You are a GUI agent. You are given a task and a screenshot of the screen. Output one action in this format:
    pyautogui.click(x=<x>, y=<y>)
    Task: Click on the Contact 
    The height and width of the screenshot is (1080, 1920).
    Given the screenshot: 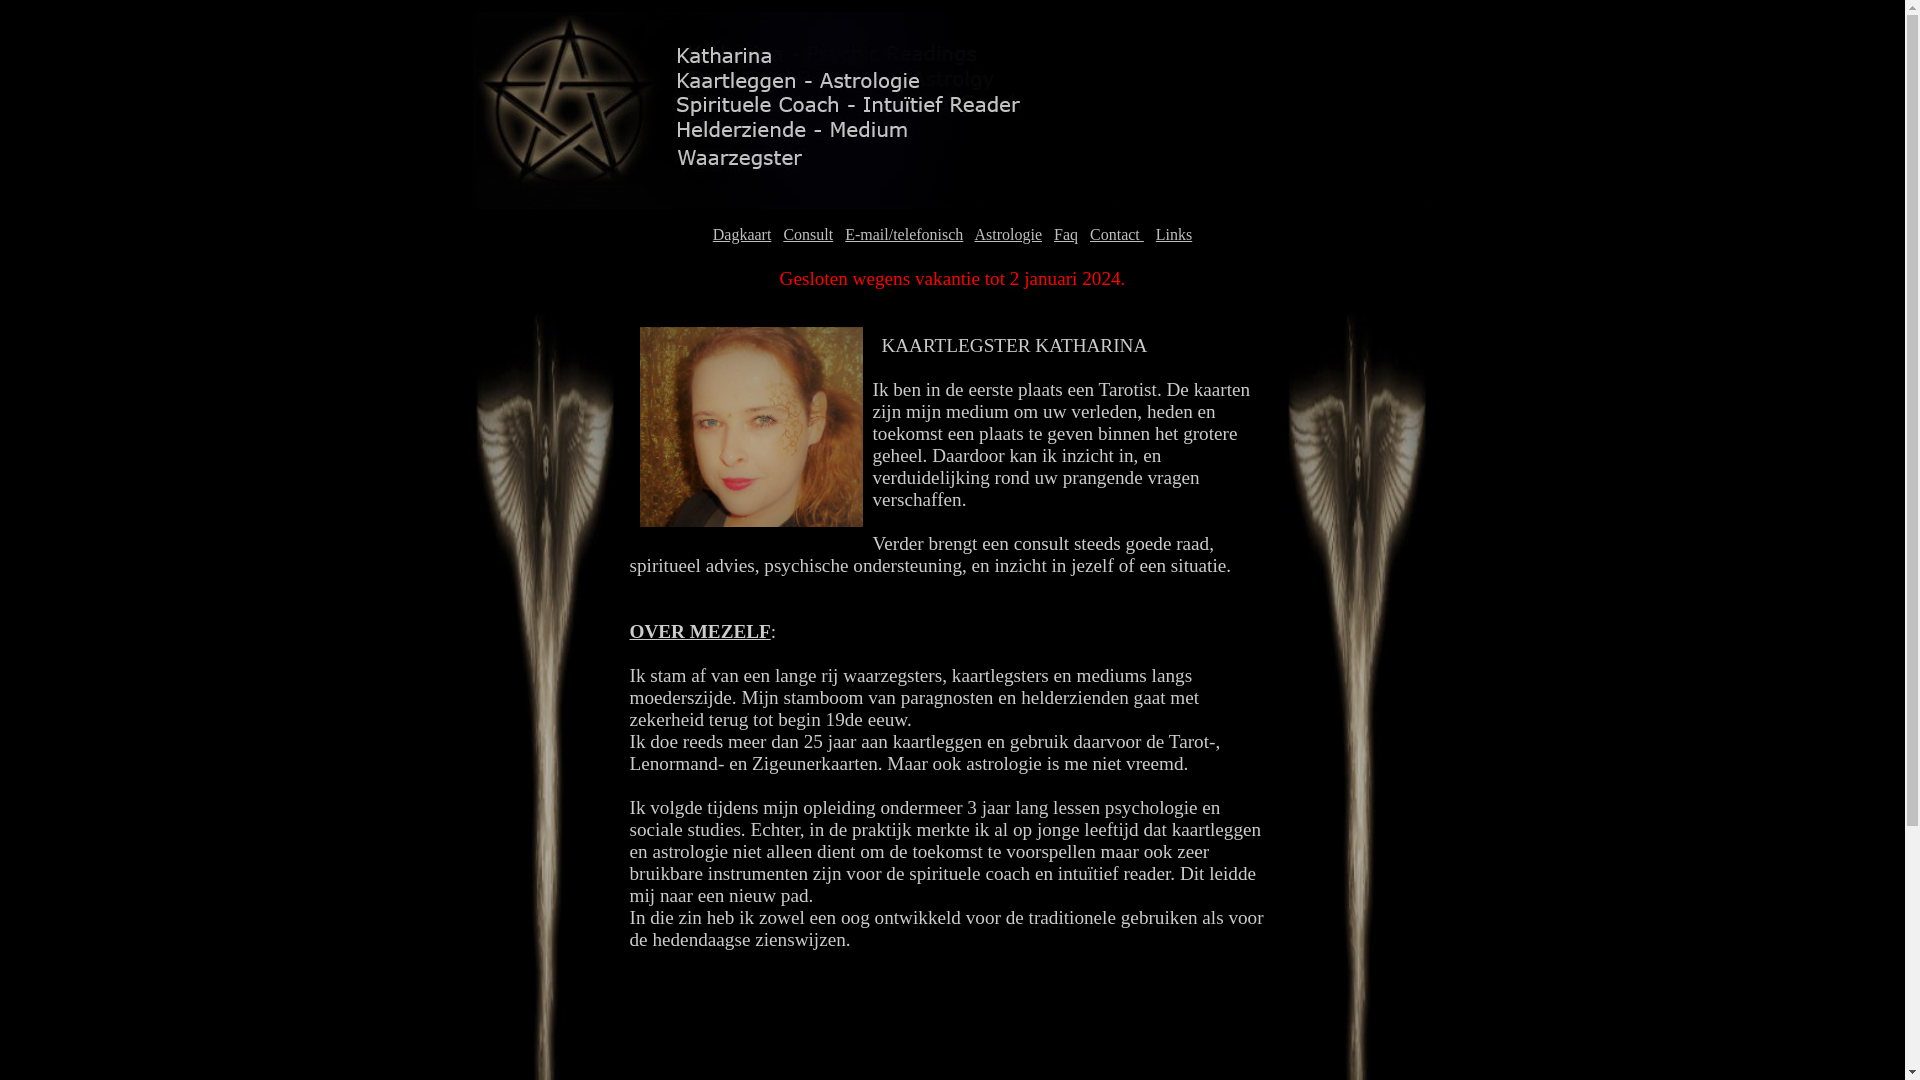 What is the action you would take?
    pyautogui.click(x=1117, y=234)
    